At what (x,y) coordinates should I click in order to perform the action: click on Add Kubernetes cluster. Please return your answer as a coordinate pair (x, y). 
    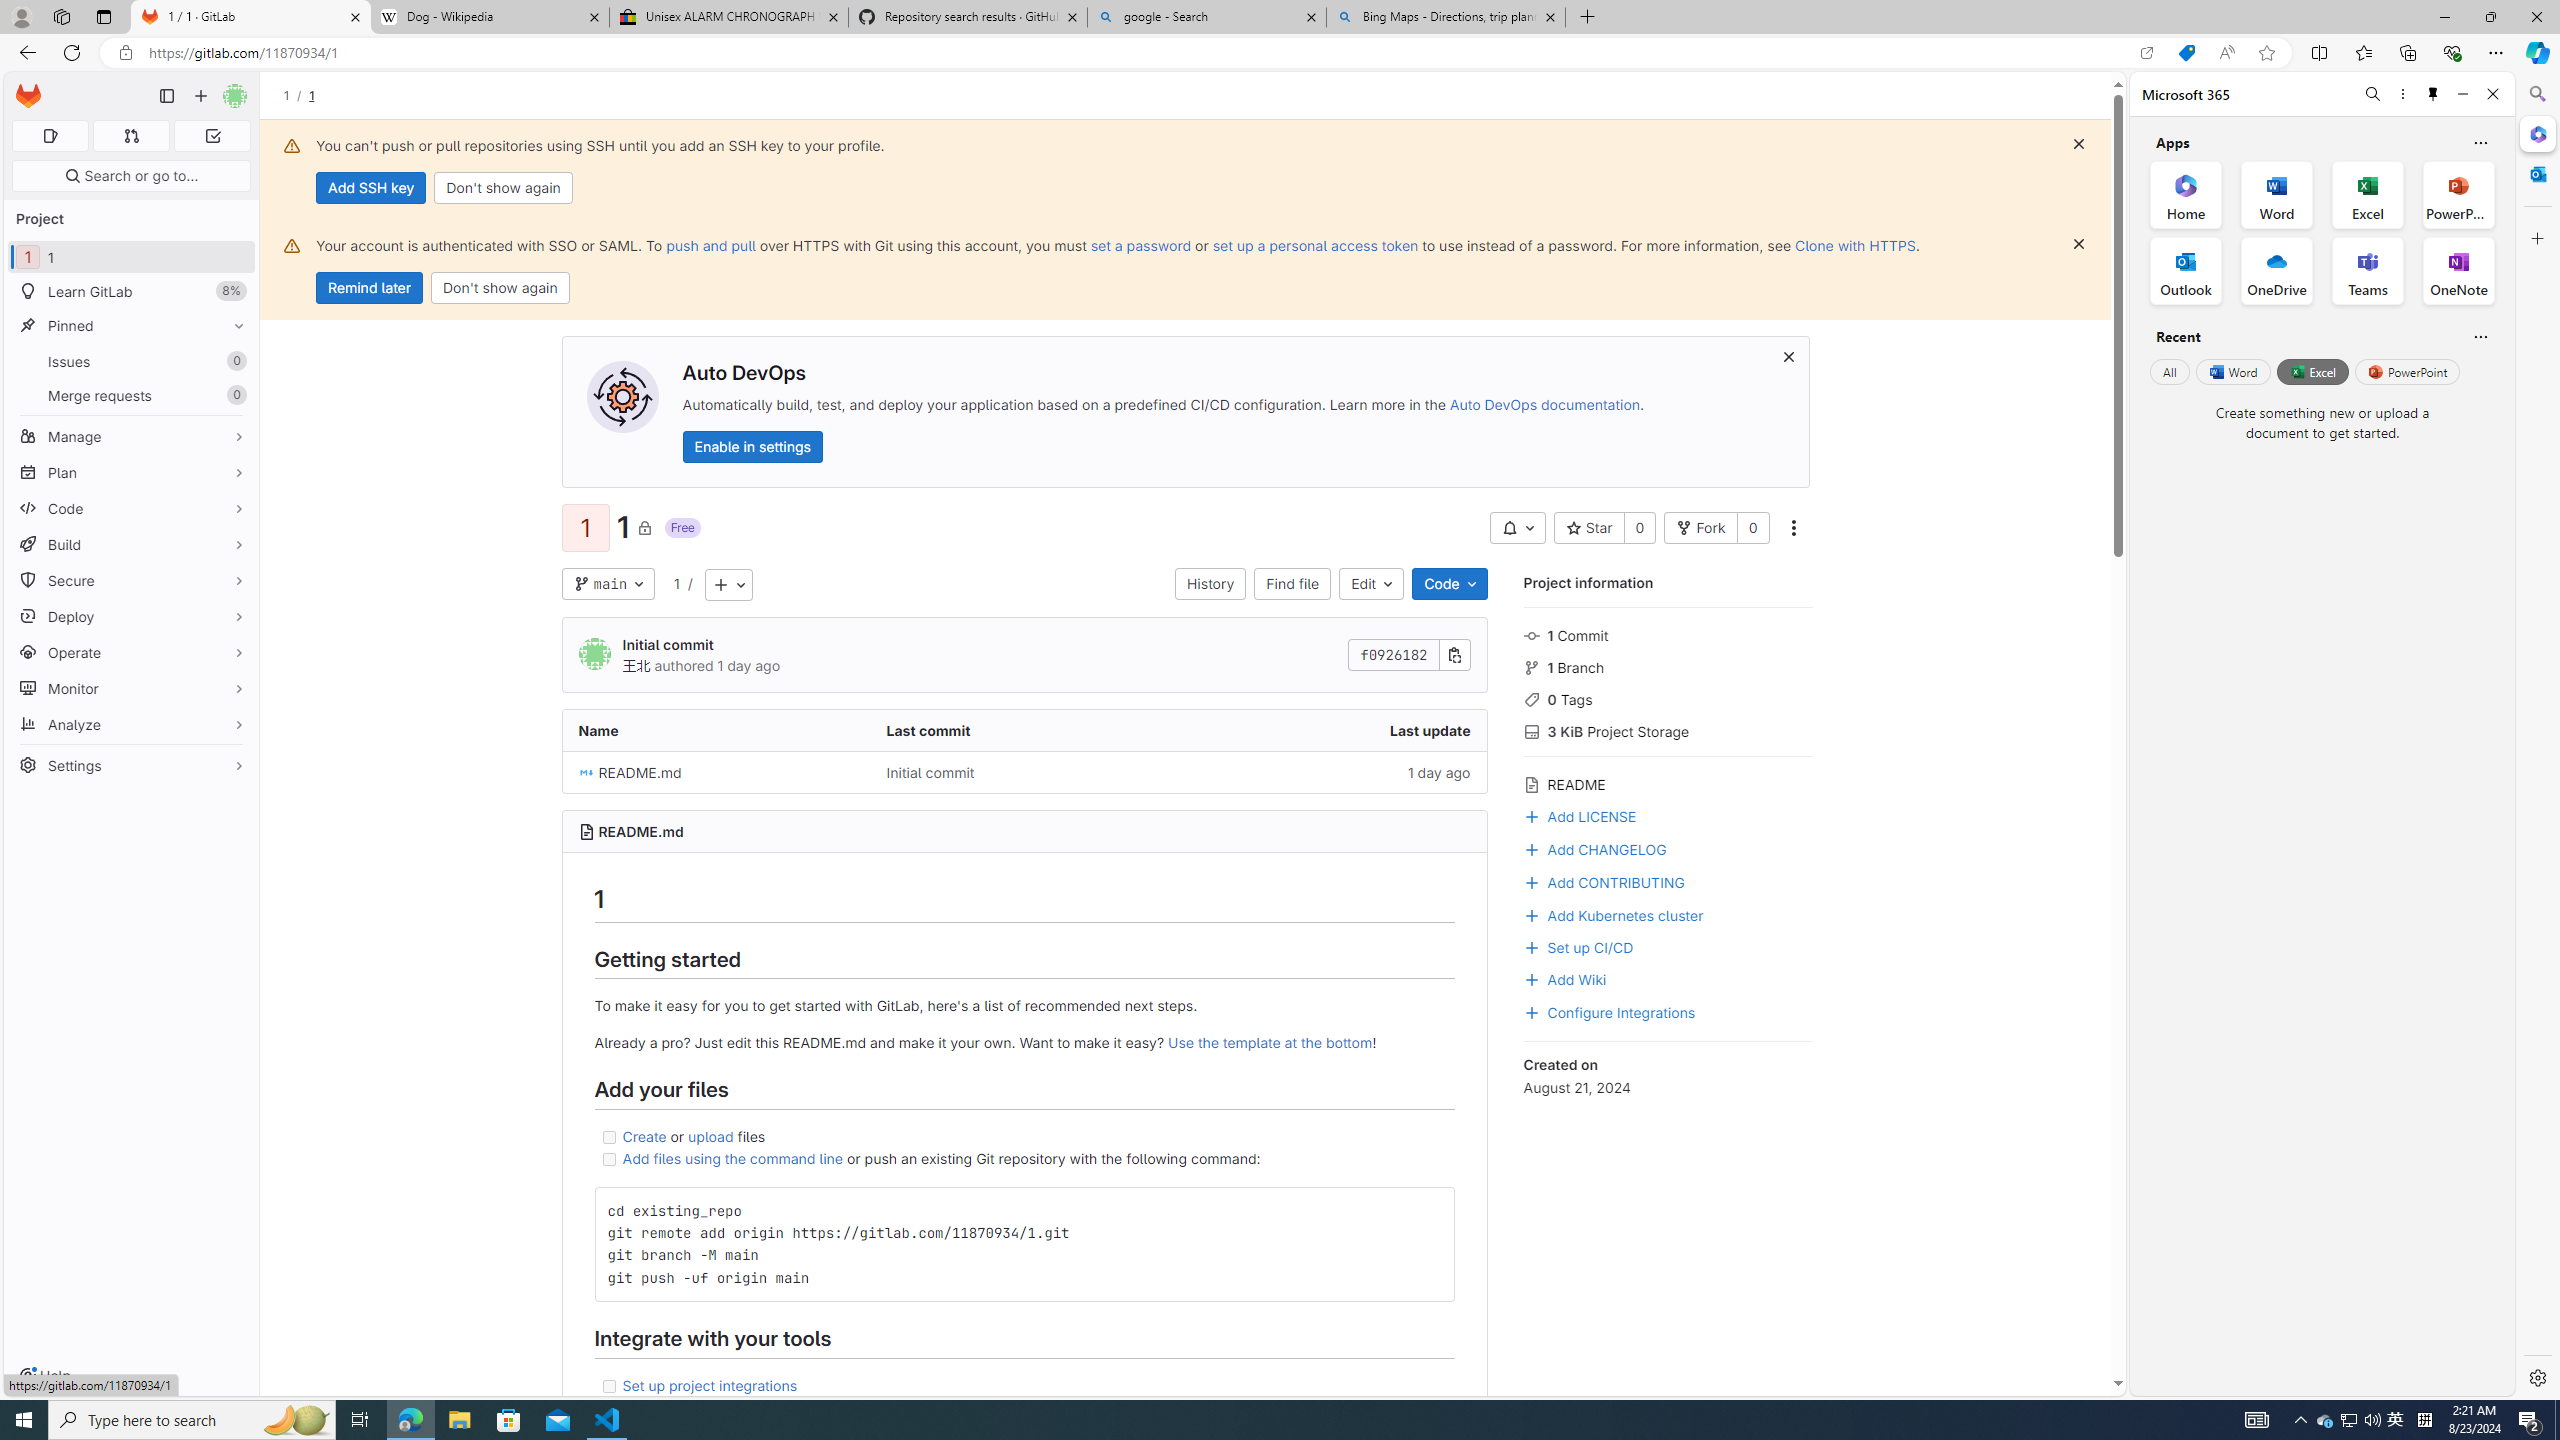
    Looking at the image, I should click on (1668, 914).